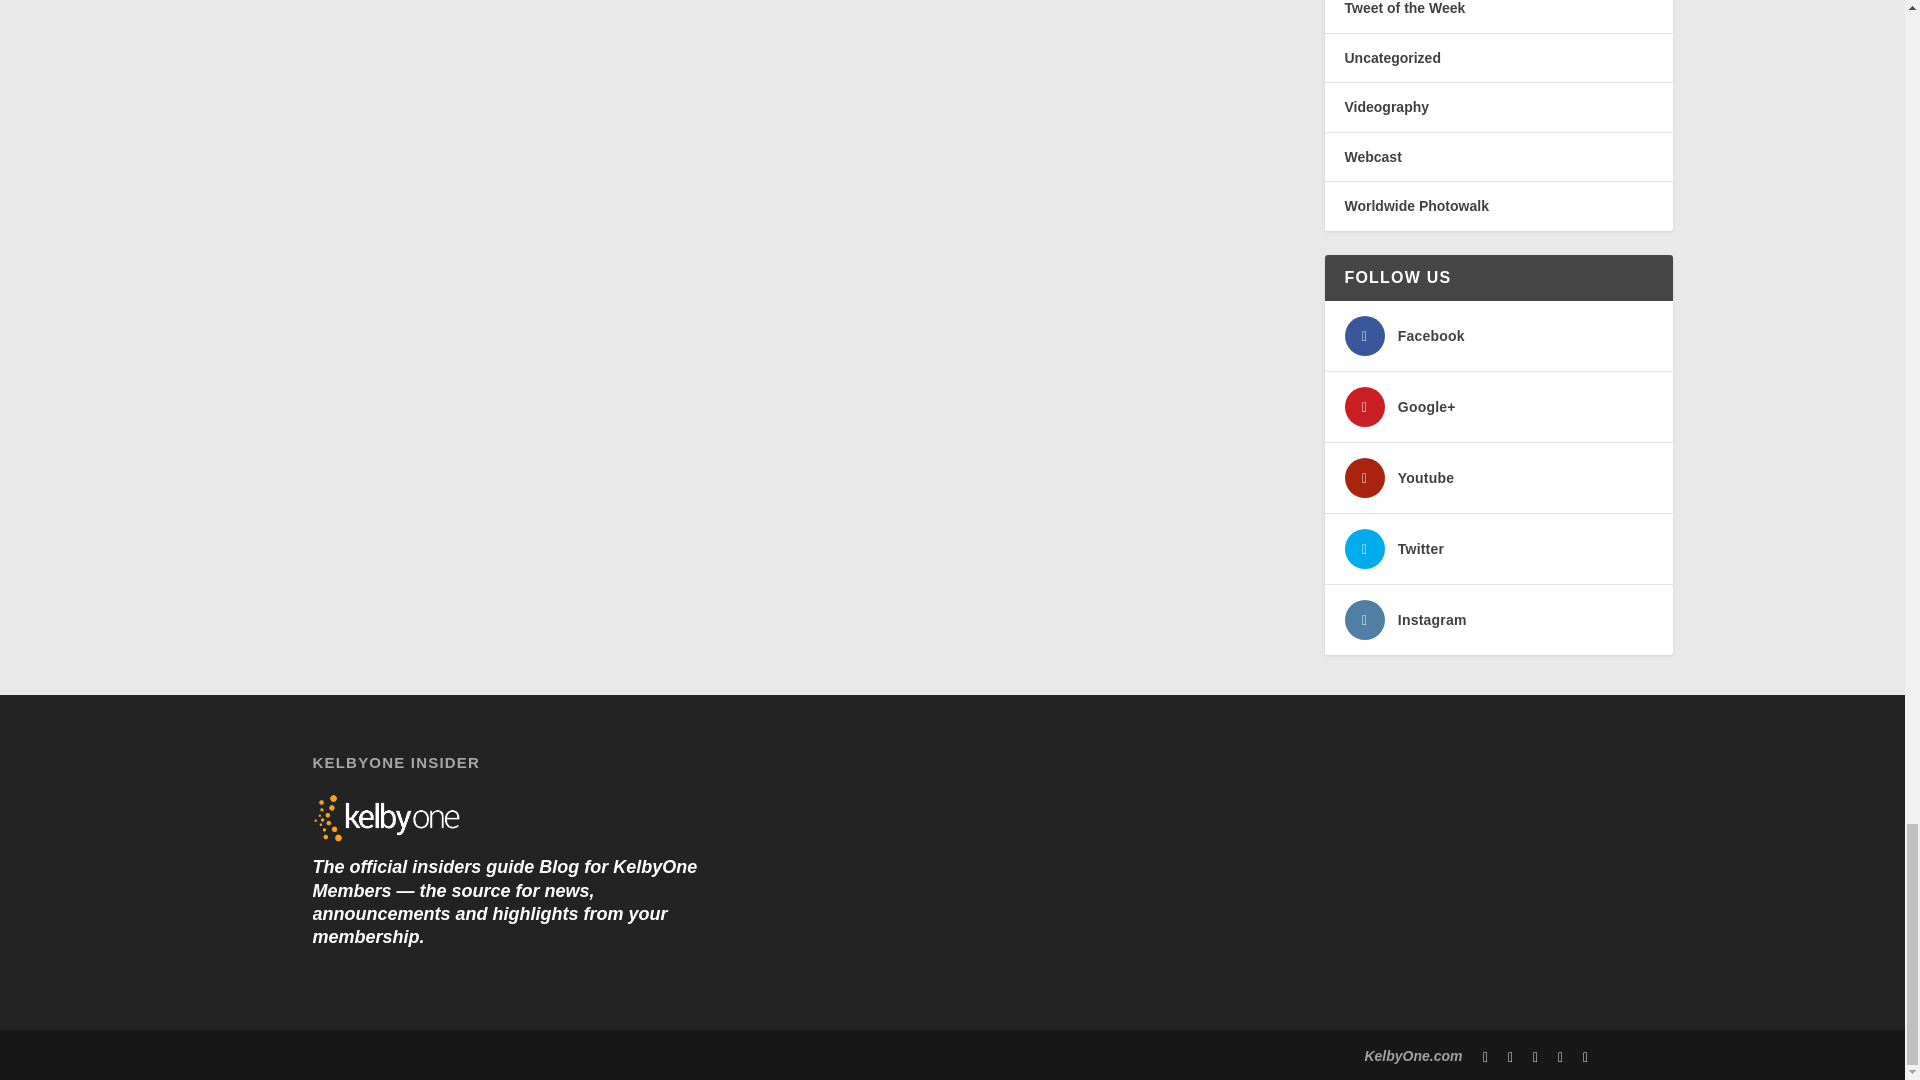 Image resolution: width=1920 pixels, height=1080 pixels. What do you see at coordinates (438, 1056) in the screenshot?
I see `Premium WordPress Themes` at bounding box center [438, 1056].